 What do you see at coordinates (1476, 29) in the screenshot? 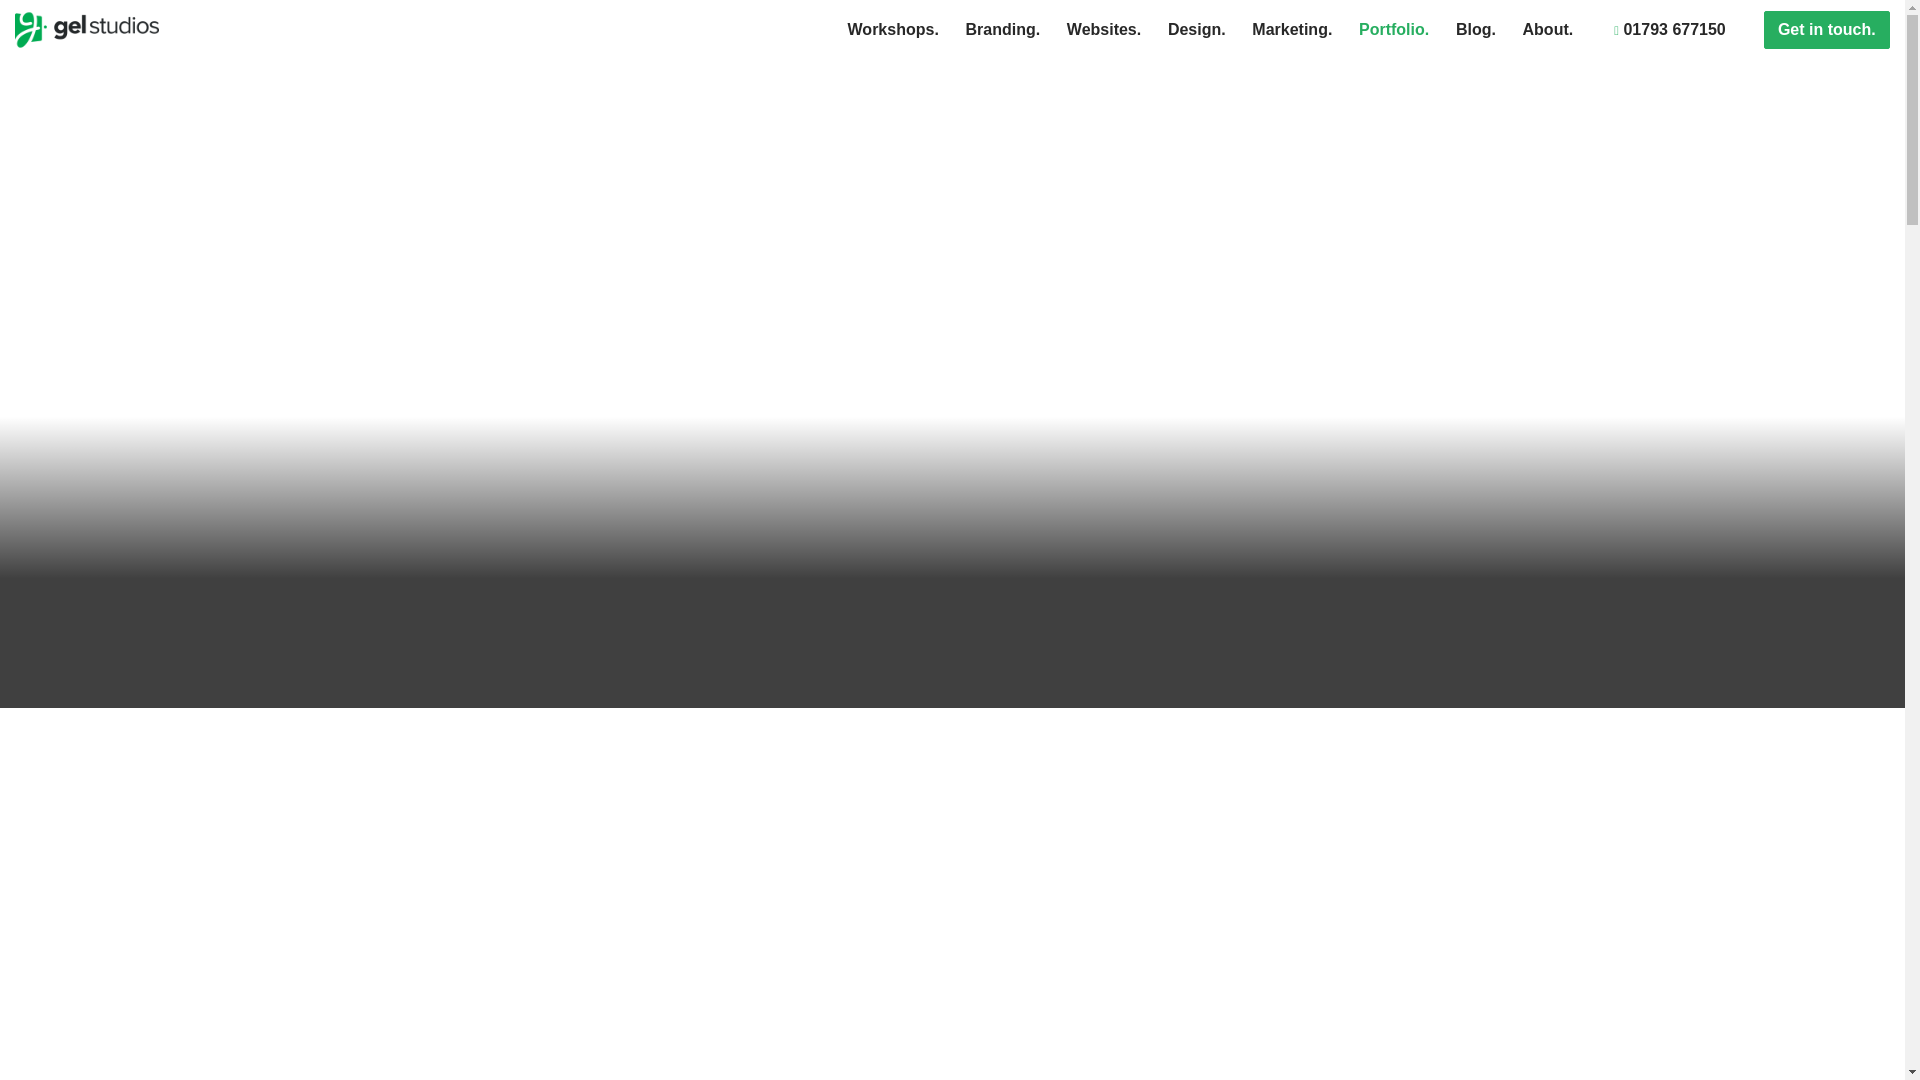
I see `Blog.` at bounding box center [1476, 29].